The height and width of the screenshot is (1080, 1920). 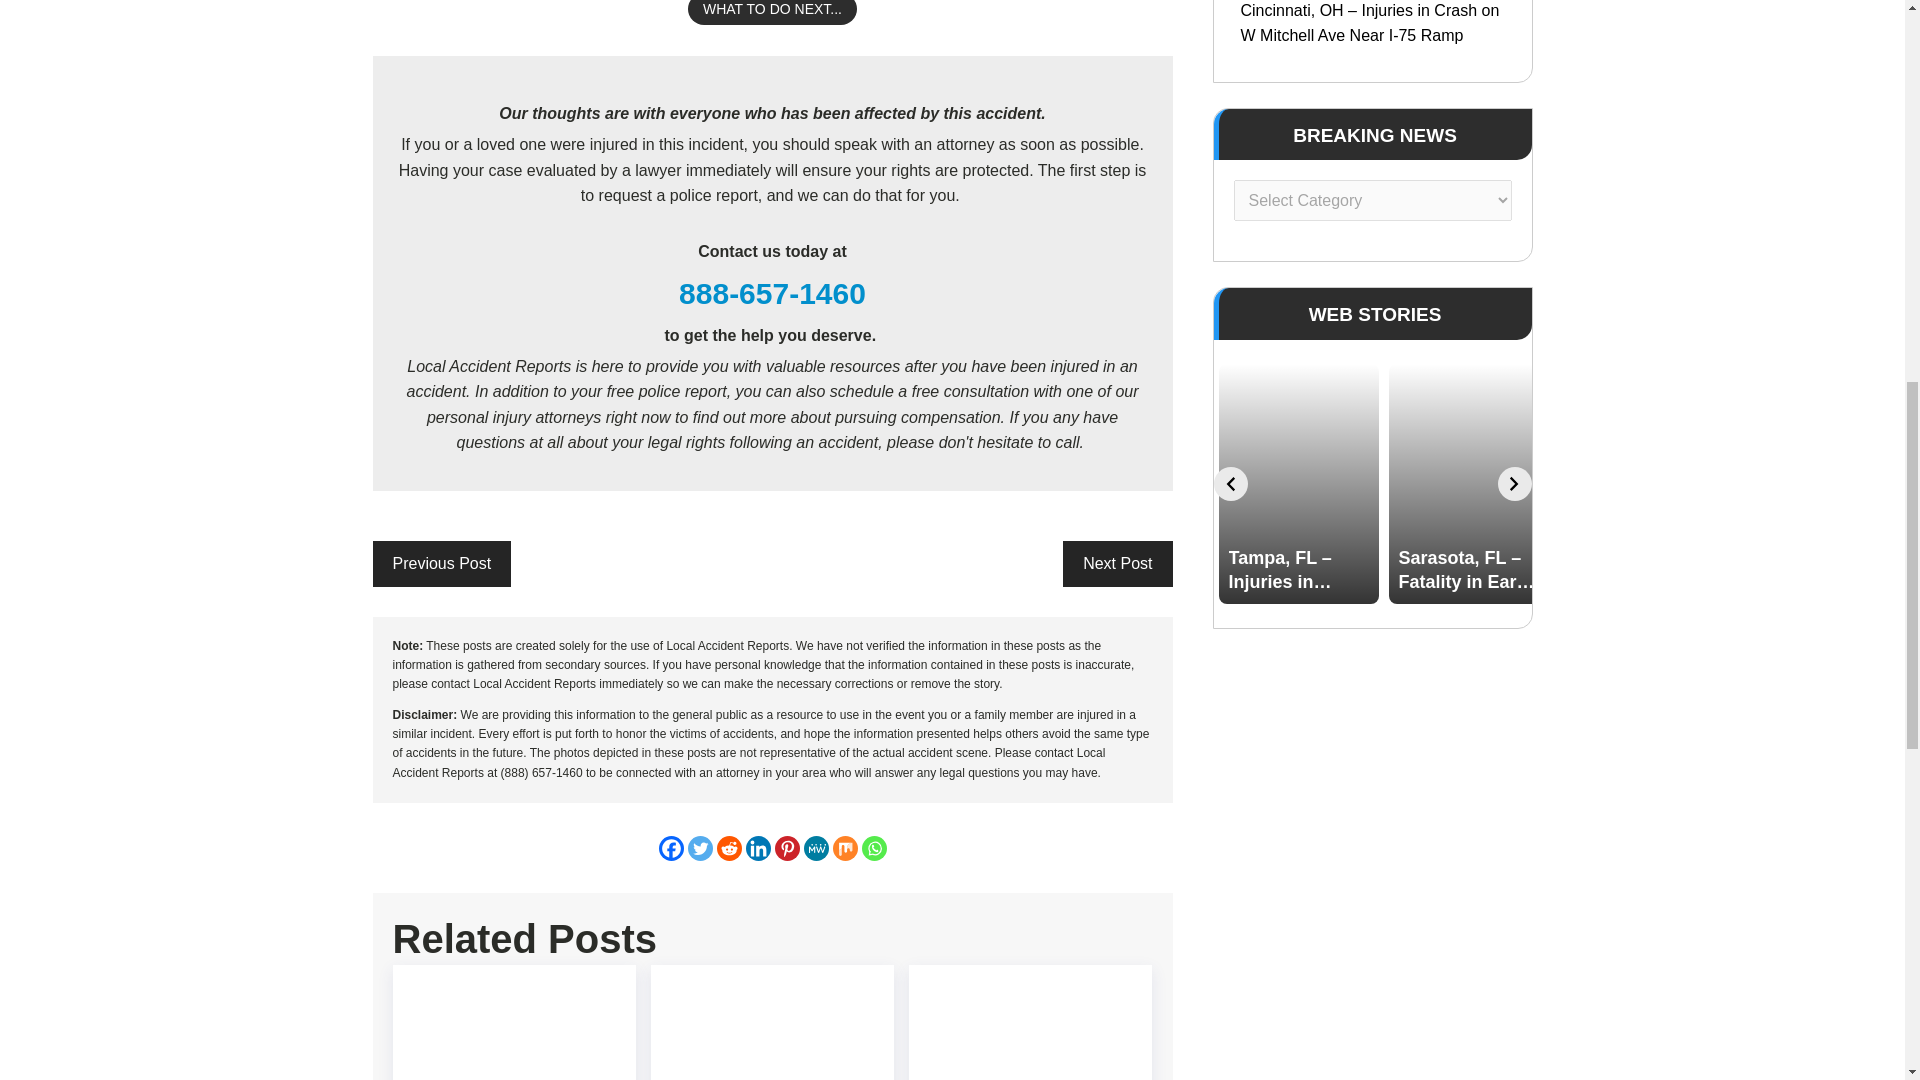 What do you see at coordinates (670, 848) in the screenshot?
I see `Facebook` at bounding box center [670, 848].